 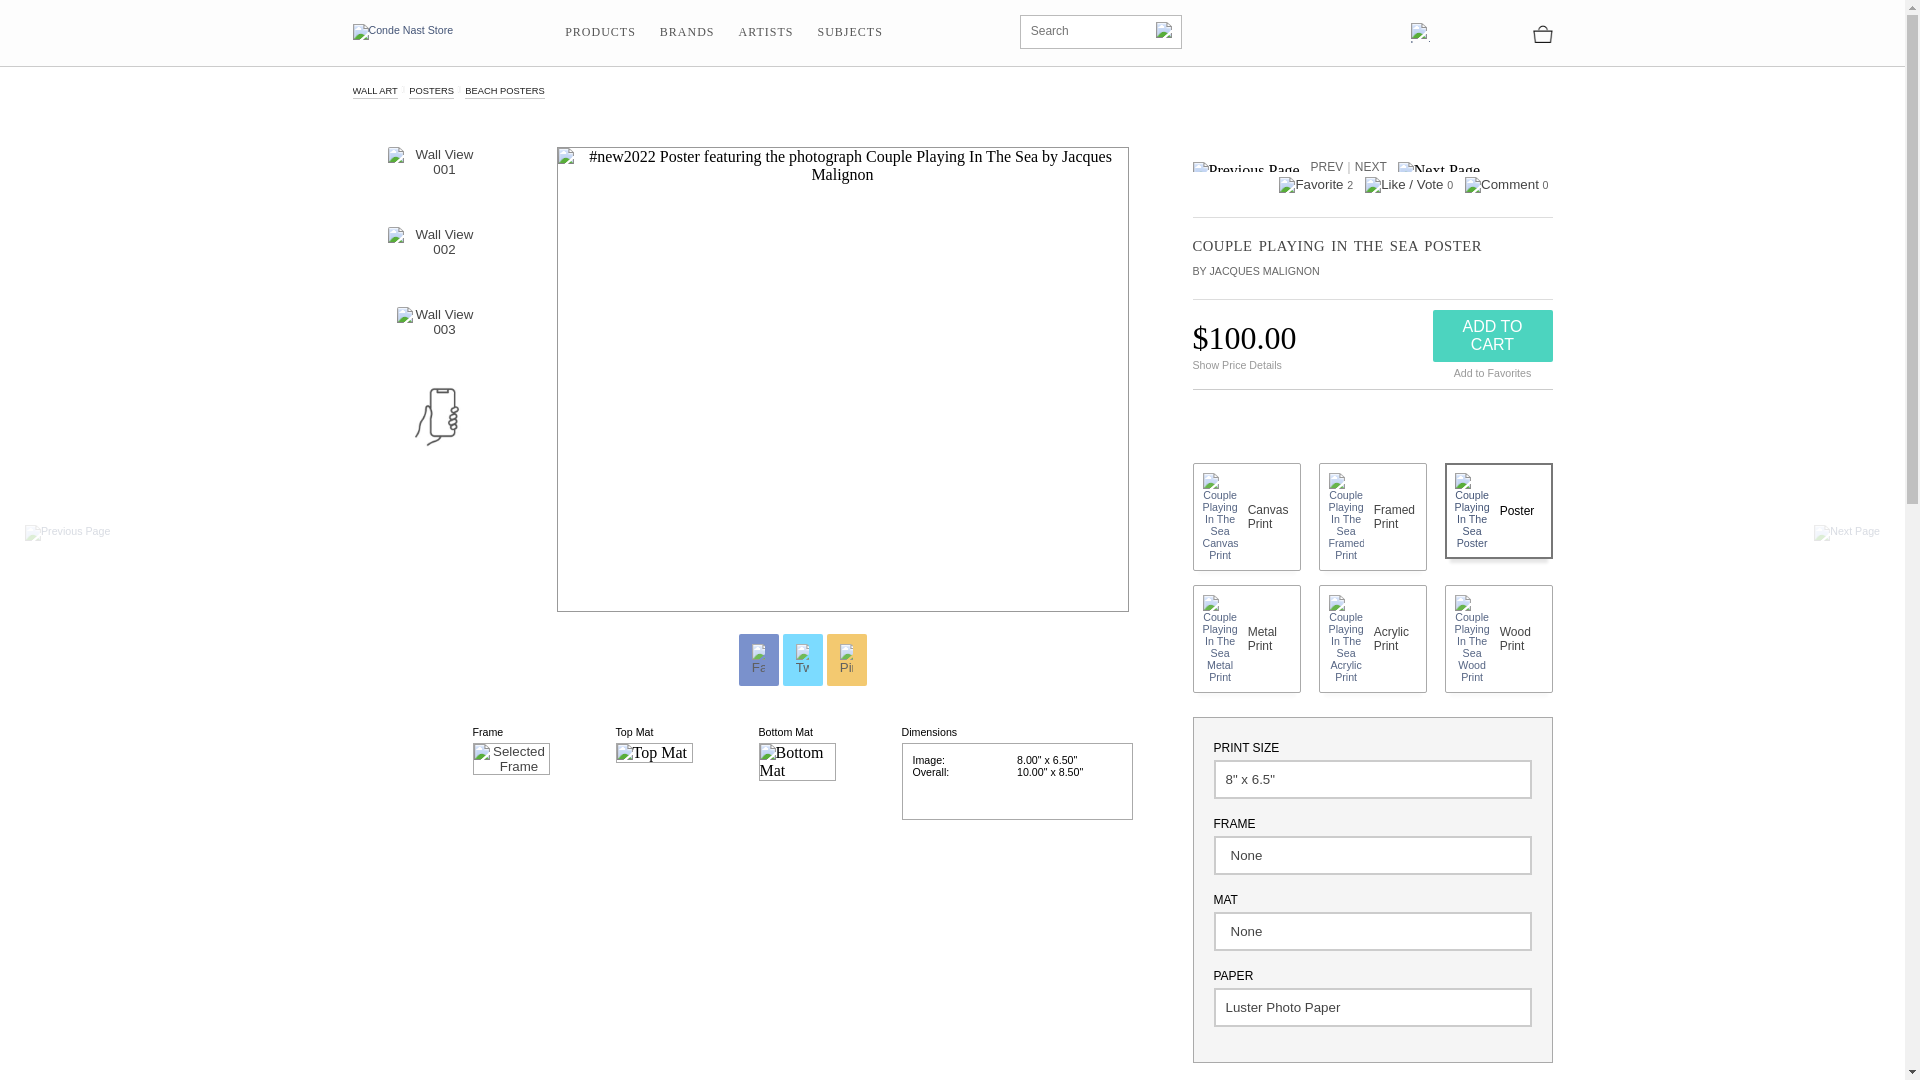 What do you see at coordinates (757, 659) in the screenshot?
I see `Share Product on Facebook` at bounding box center [757, 659].